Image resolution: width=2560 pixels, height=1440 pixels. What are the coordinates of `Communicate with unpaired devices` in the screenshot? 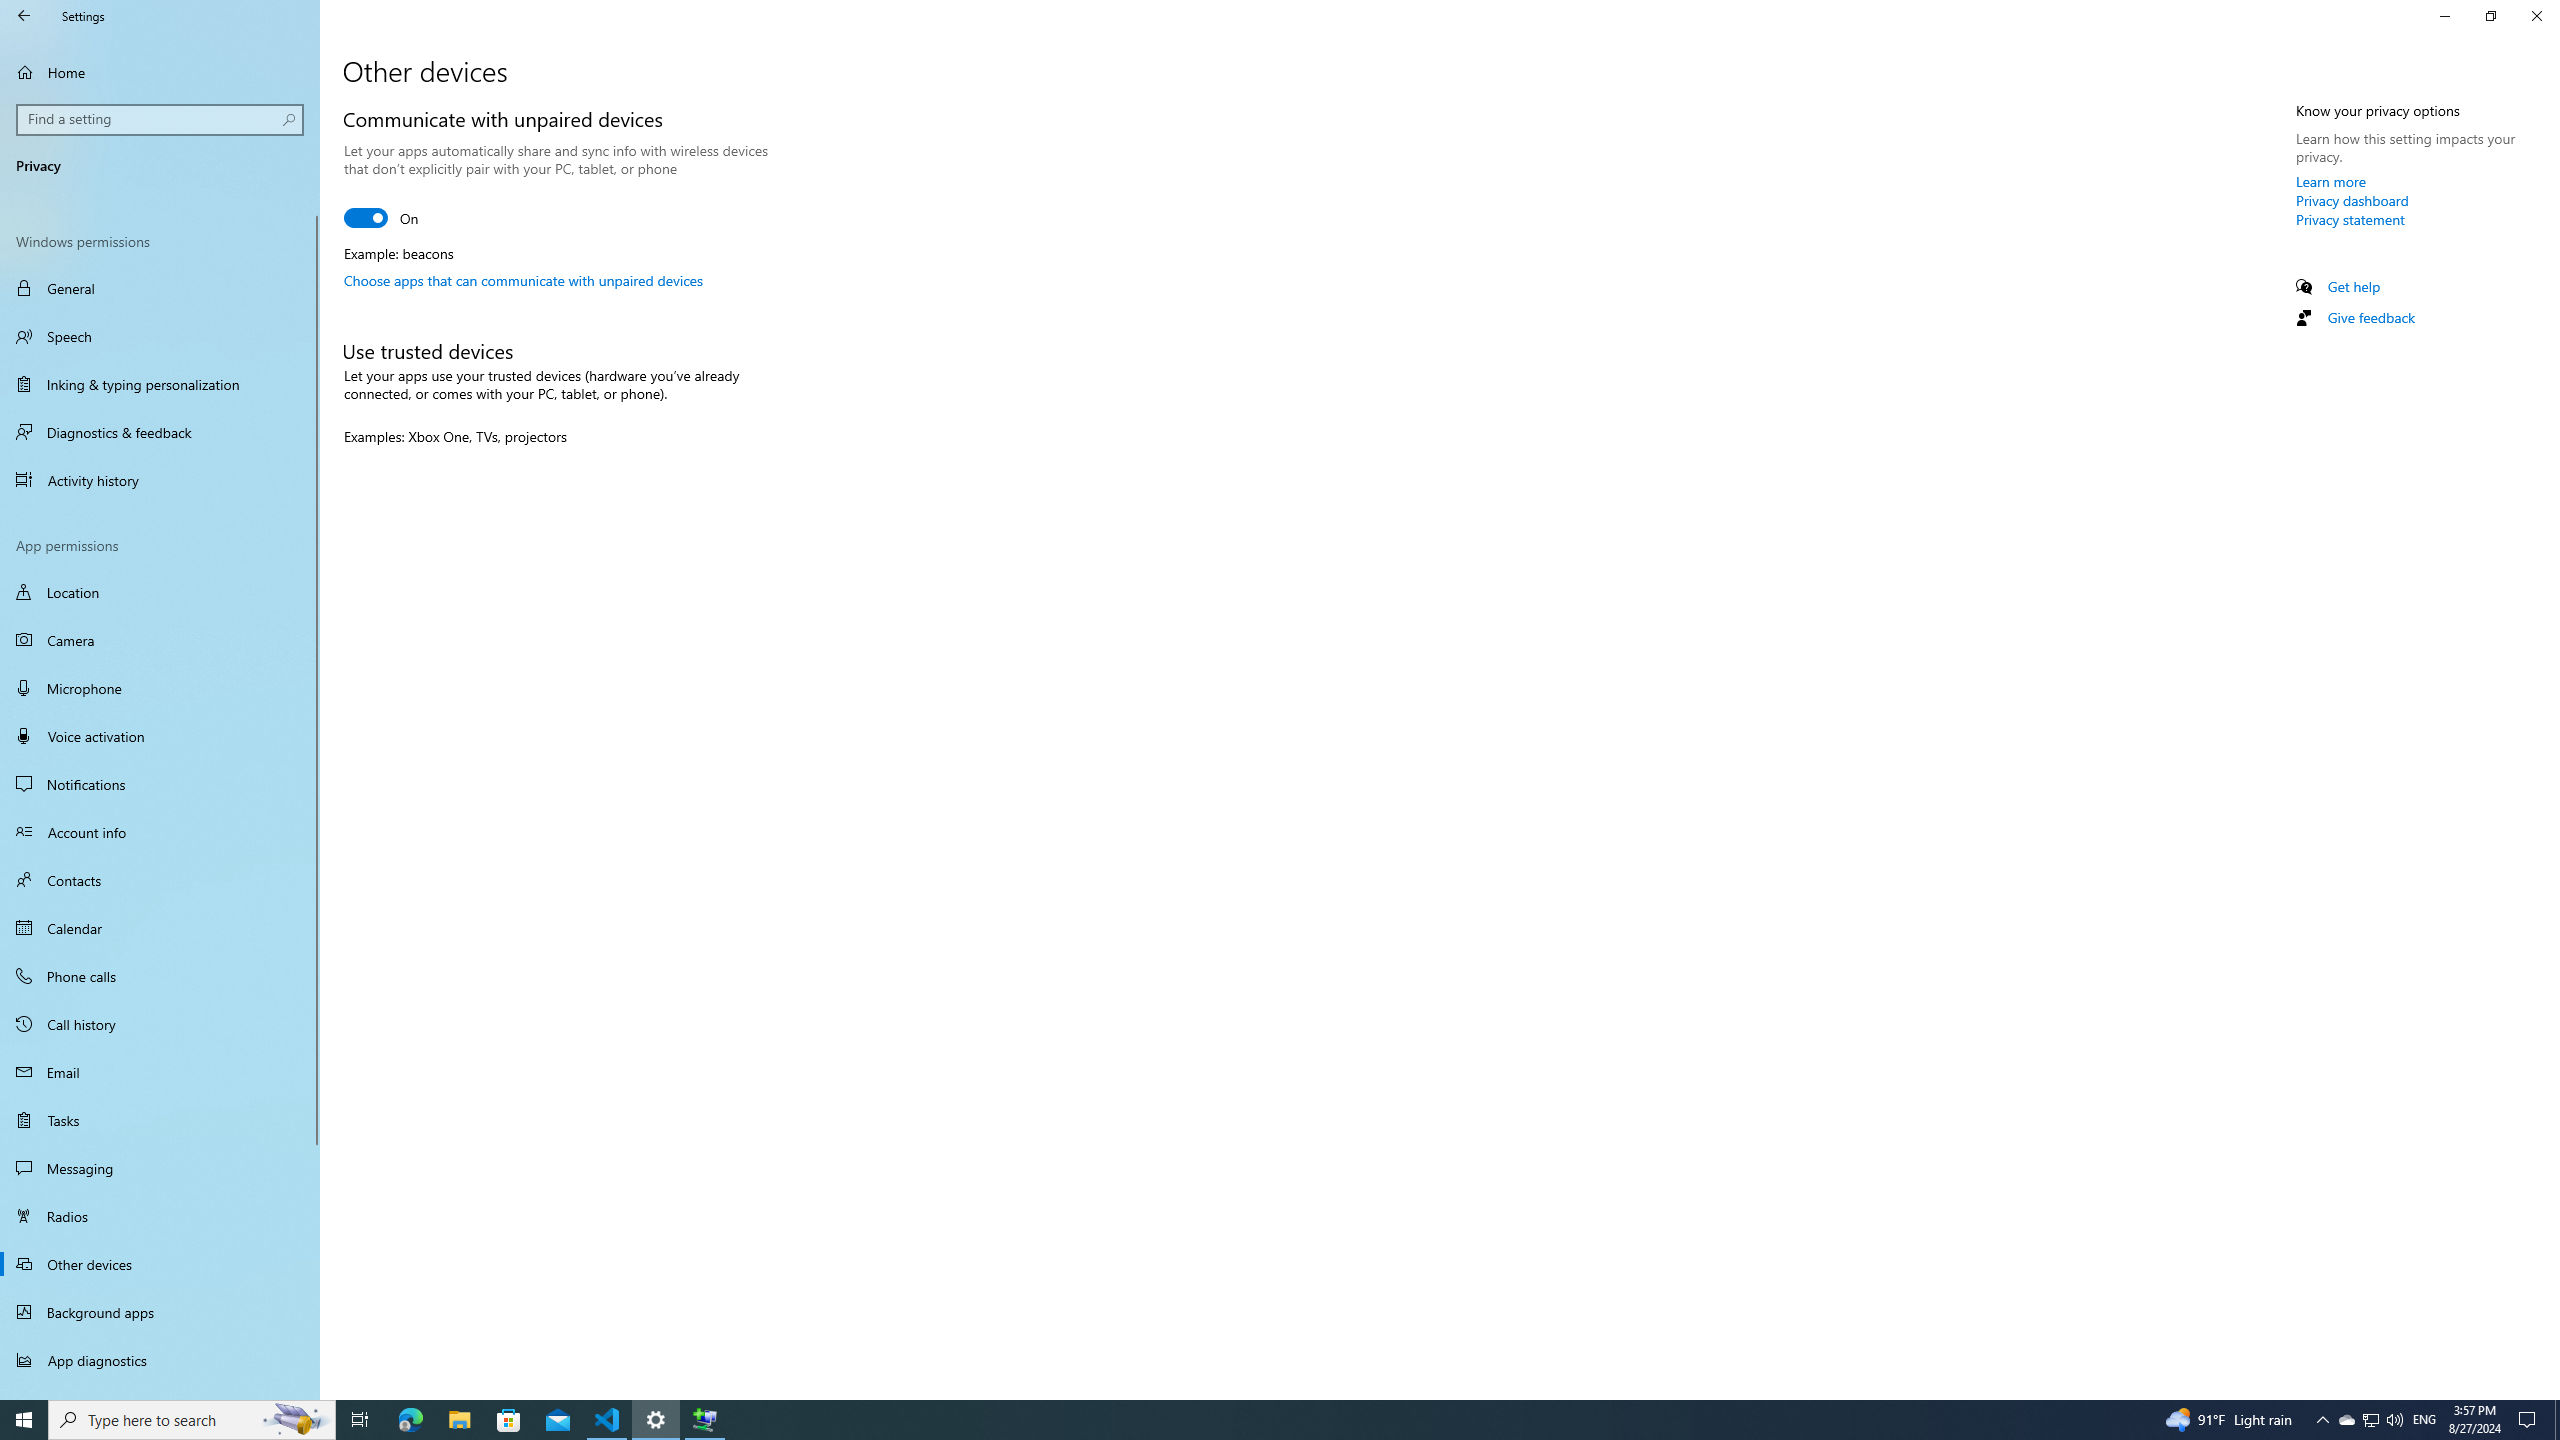 It's located at (381, 217).